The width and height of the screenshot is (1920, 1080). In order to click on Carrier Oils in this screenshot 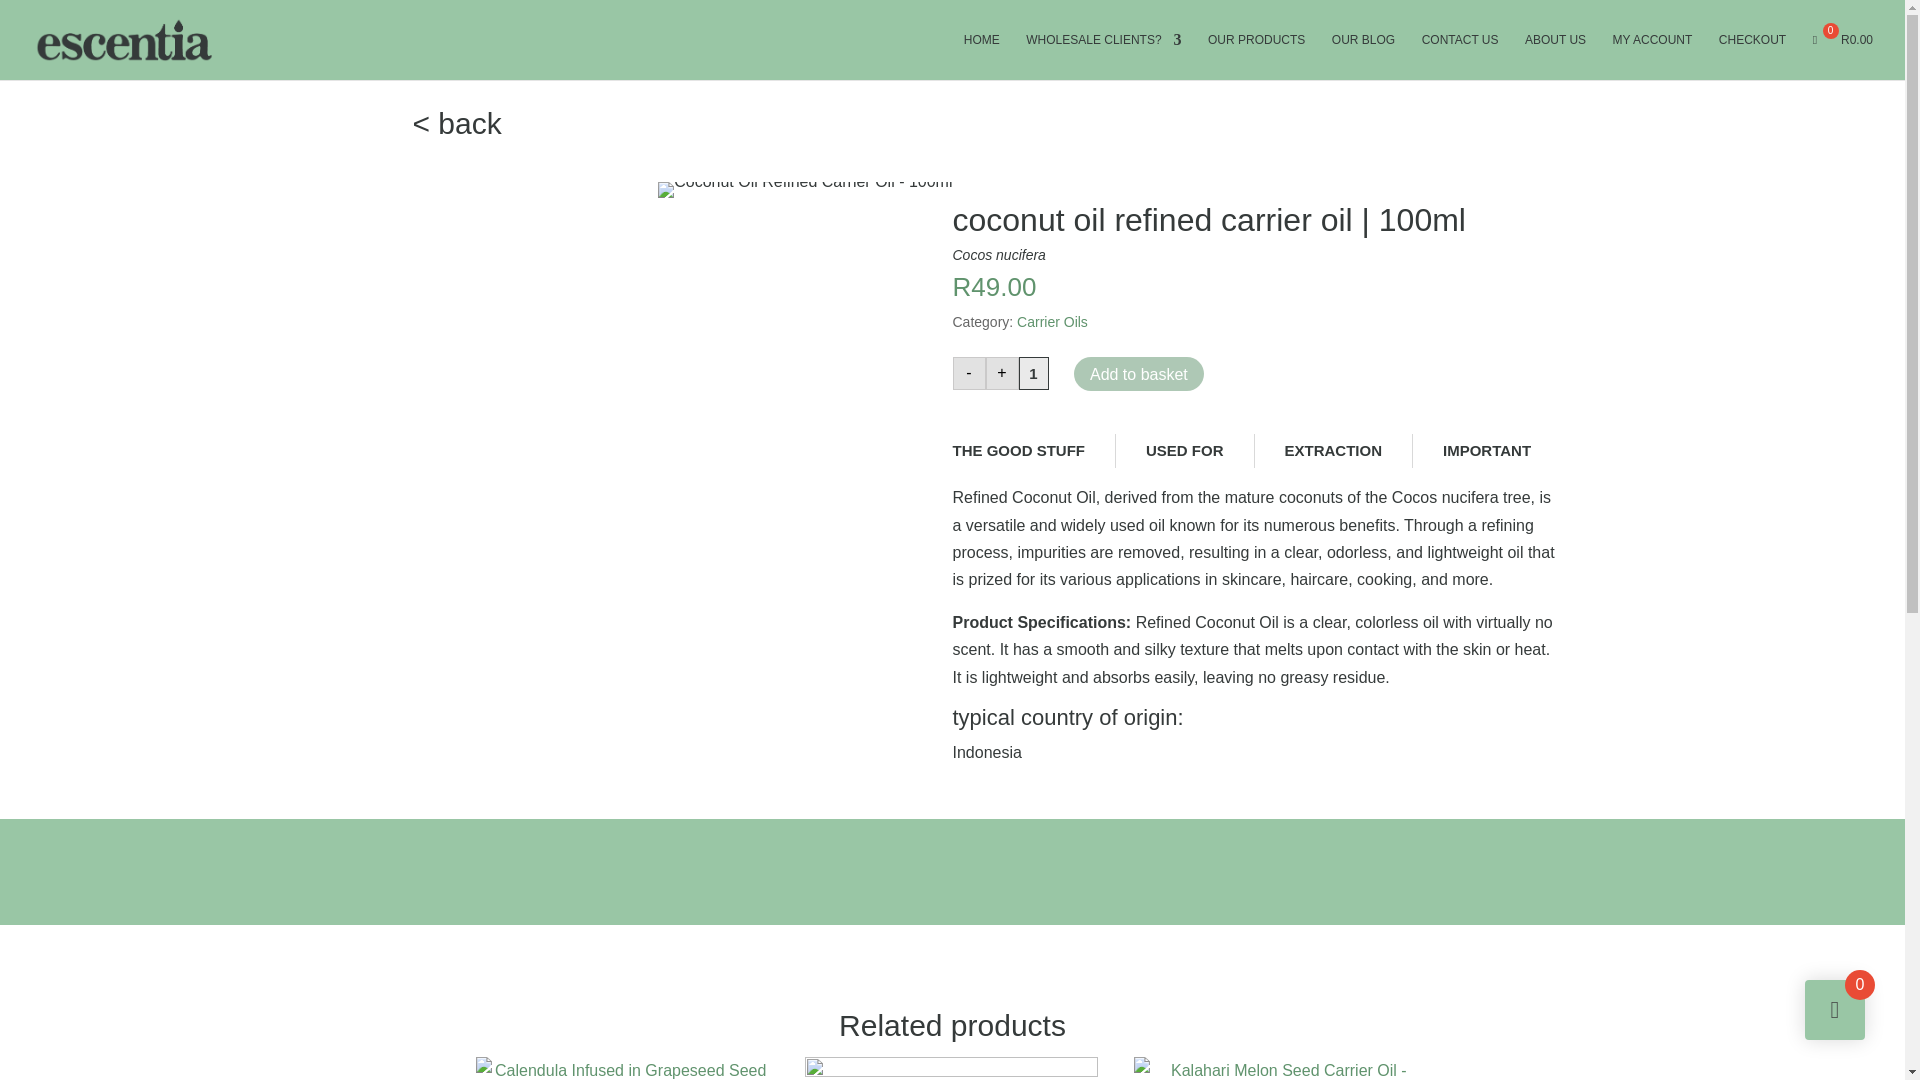, I will do `click(1052, 322)`.